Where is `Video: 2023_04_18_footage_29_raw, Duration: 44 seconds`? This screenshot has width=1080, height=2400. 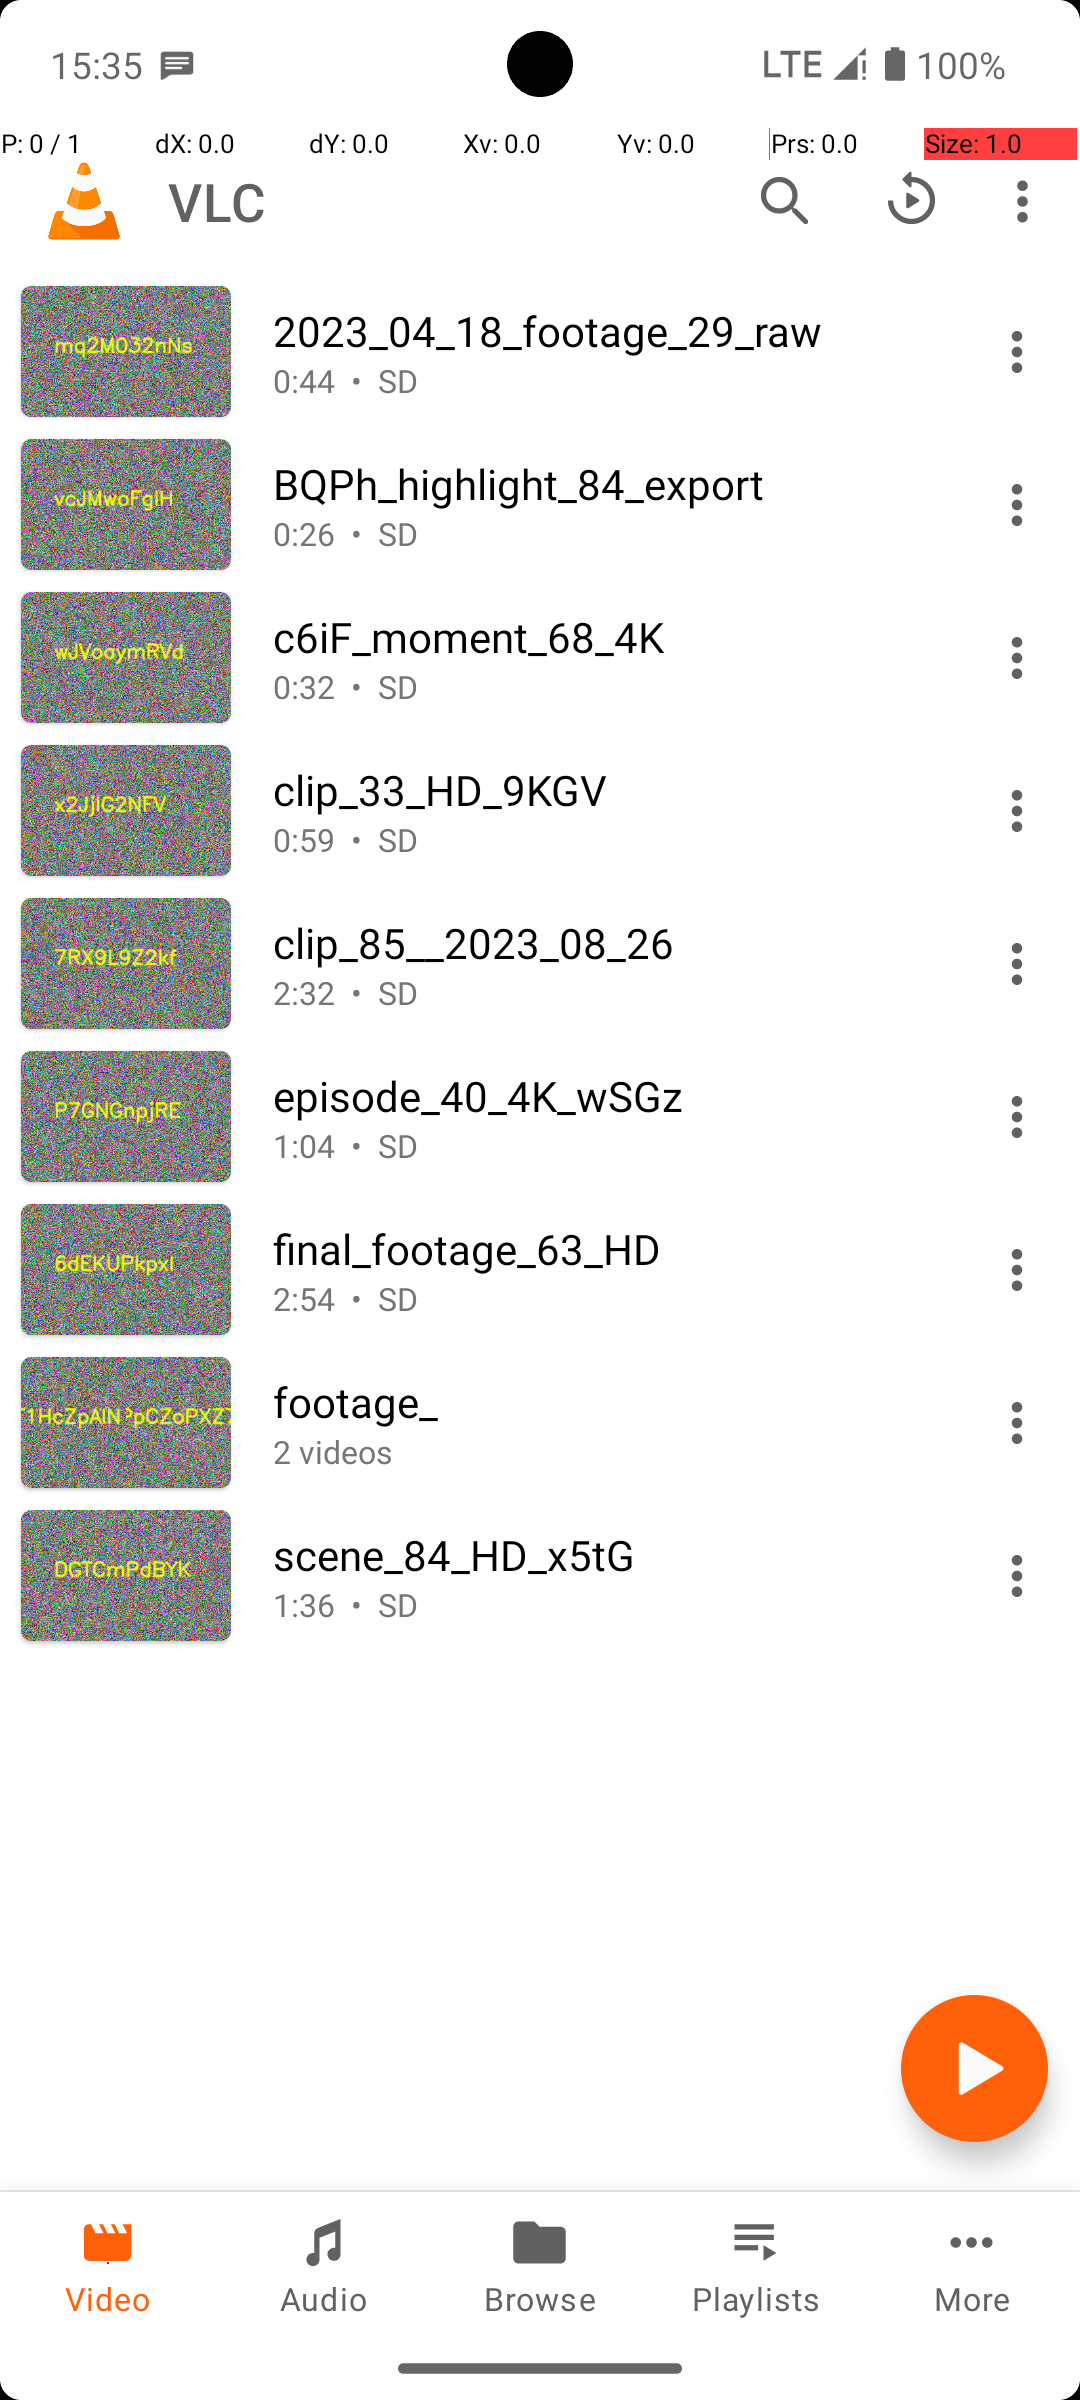
Video: 2023_04_18_footage_29_raw, Duration: 44 seconds is located at coordinates (540, 352).